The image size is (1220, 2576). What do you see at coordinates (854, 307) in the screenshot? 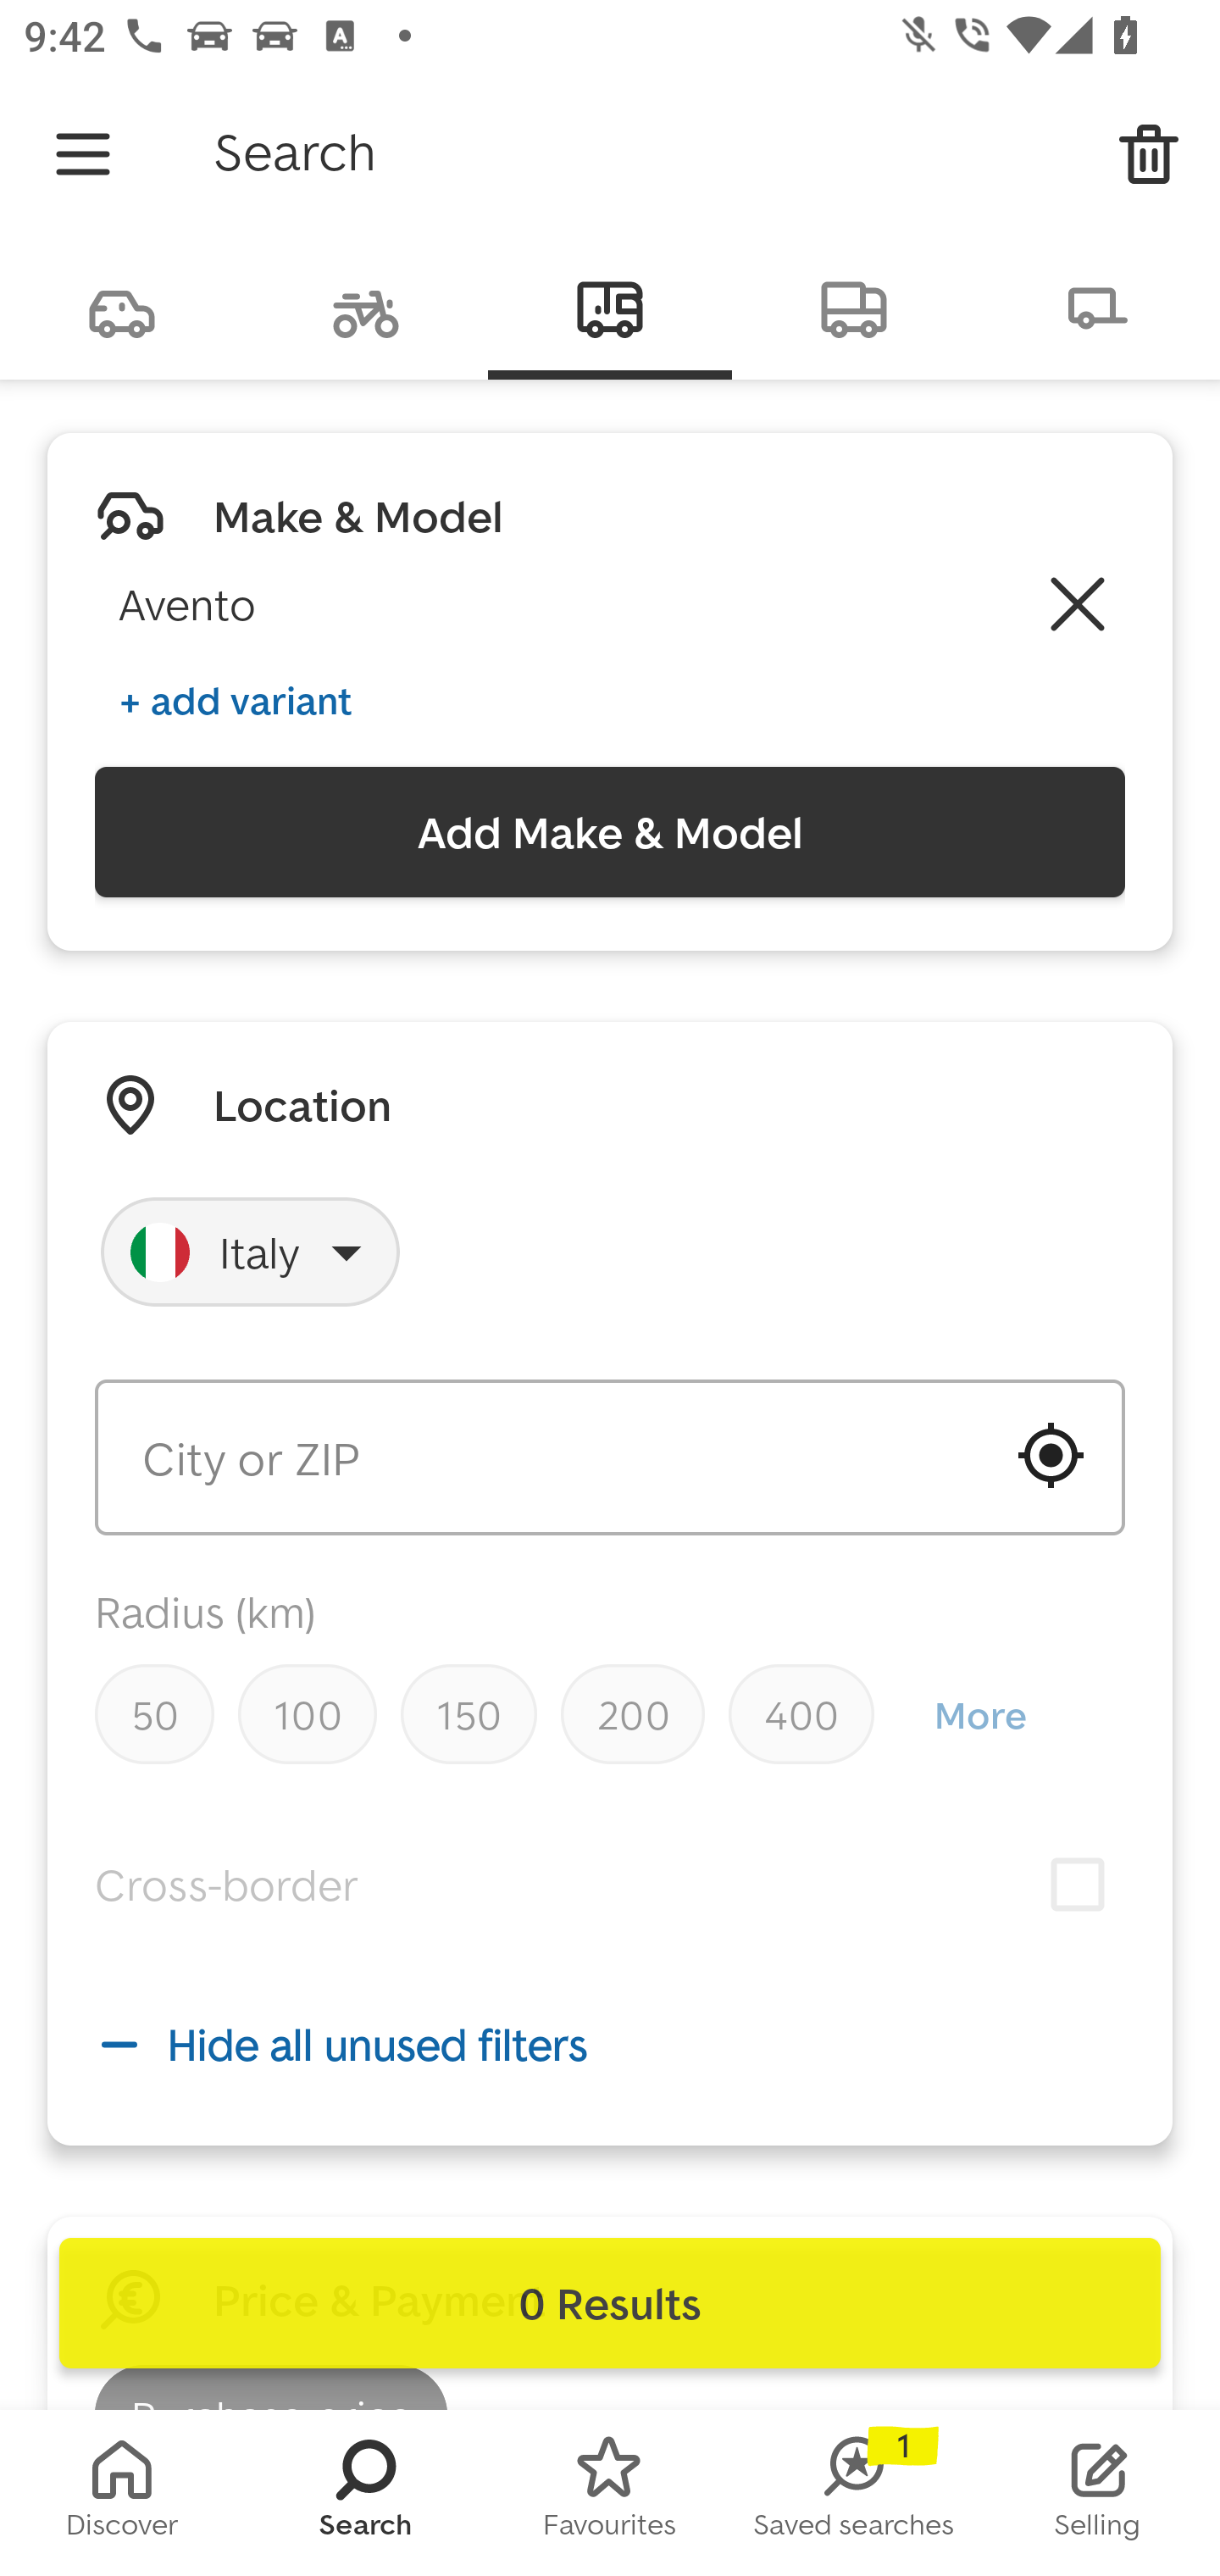
I see `TRUCKS_SEARCH` at bounding box center [854, 307].